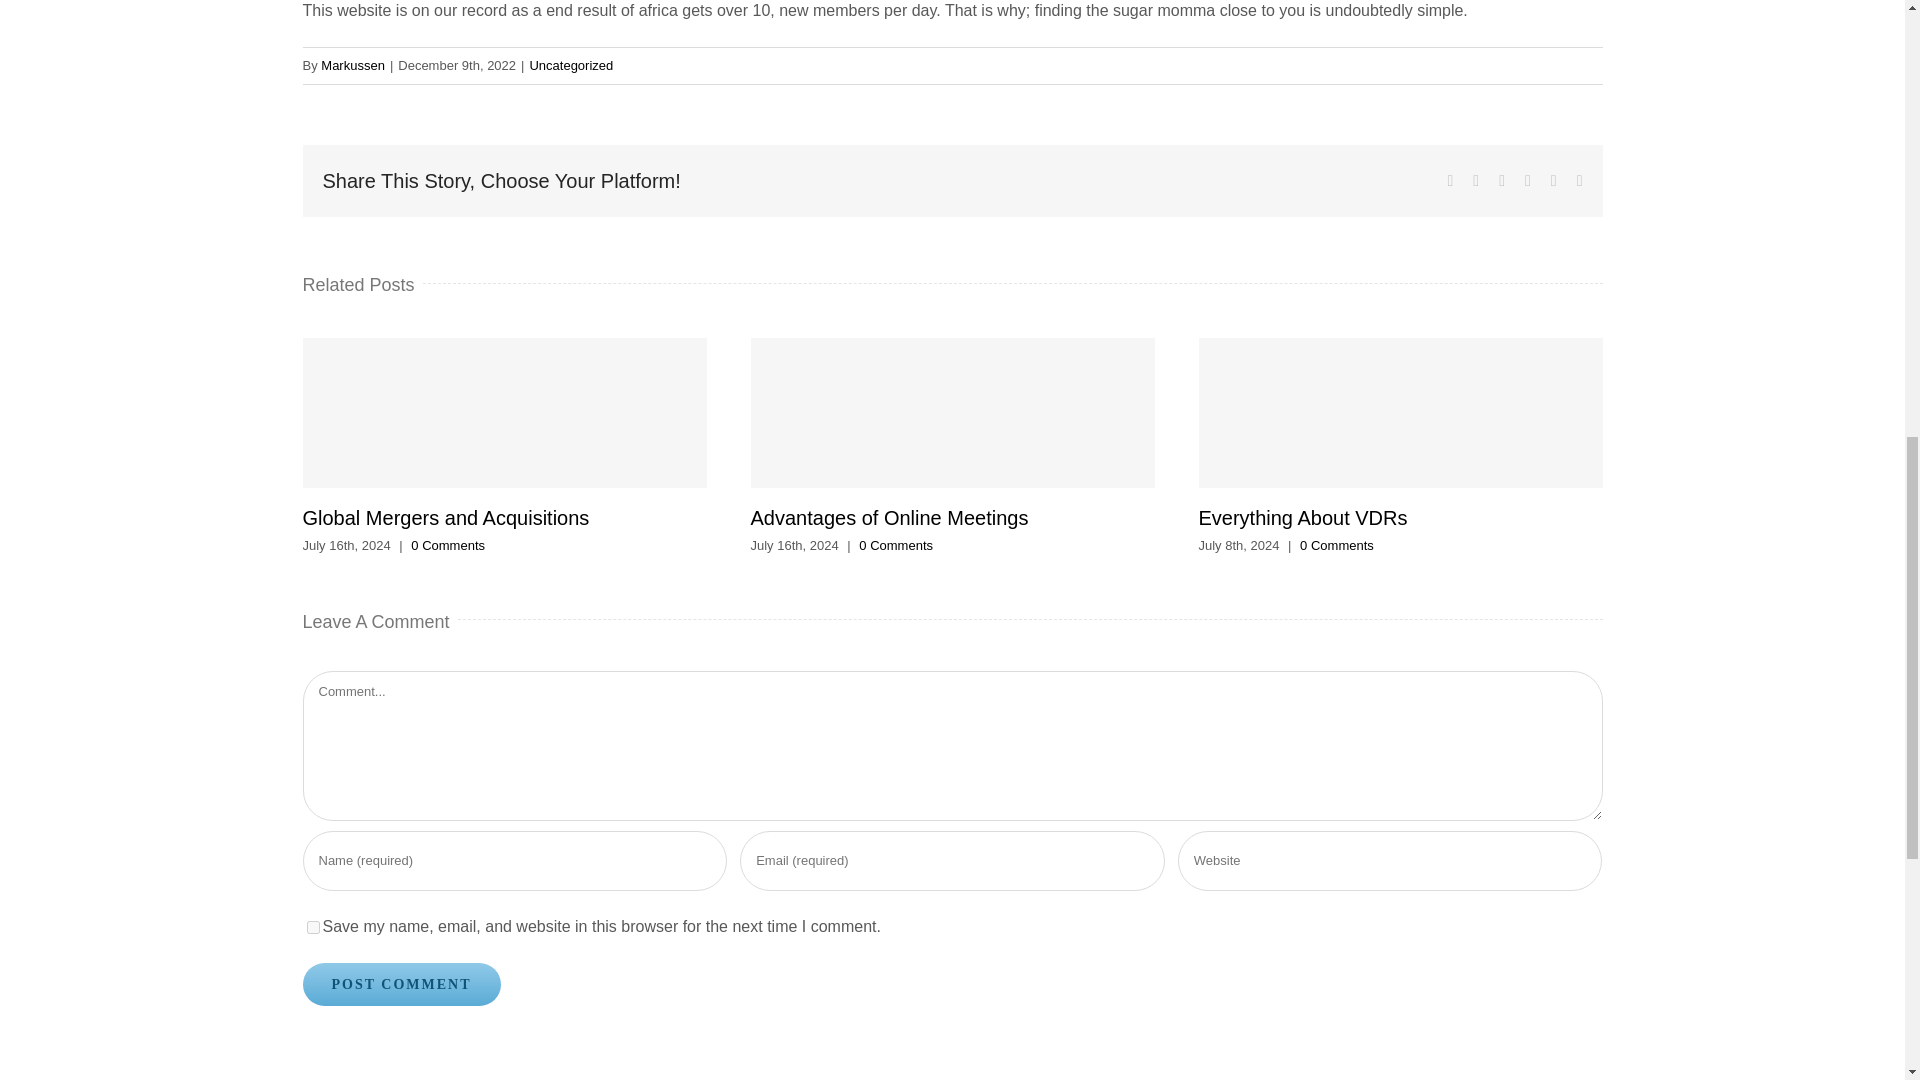 The width and height of the screenshot is (1920, 1080). I want to click on yes, so click(312, 928).